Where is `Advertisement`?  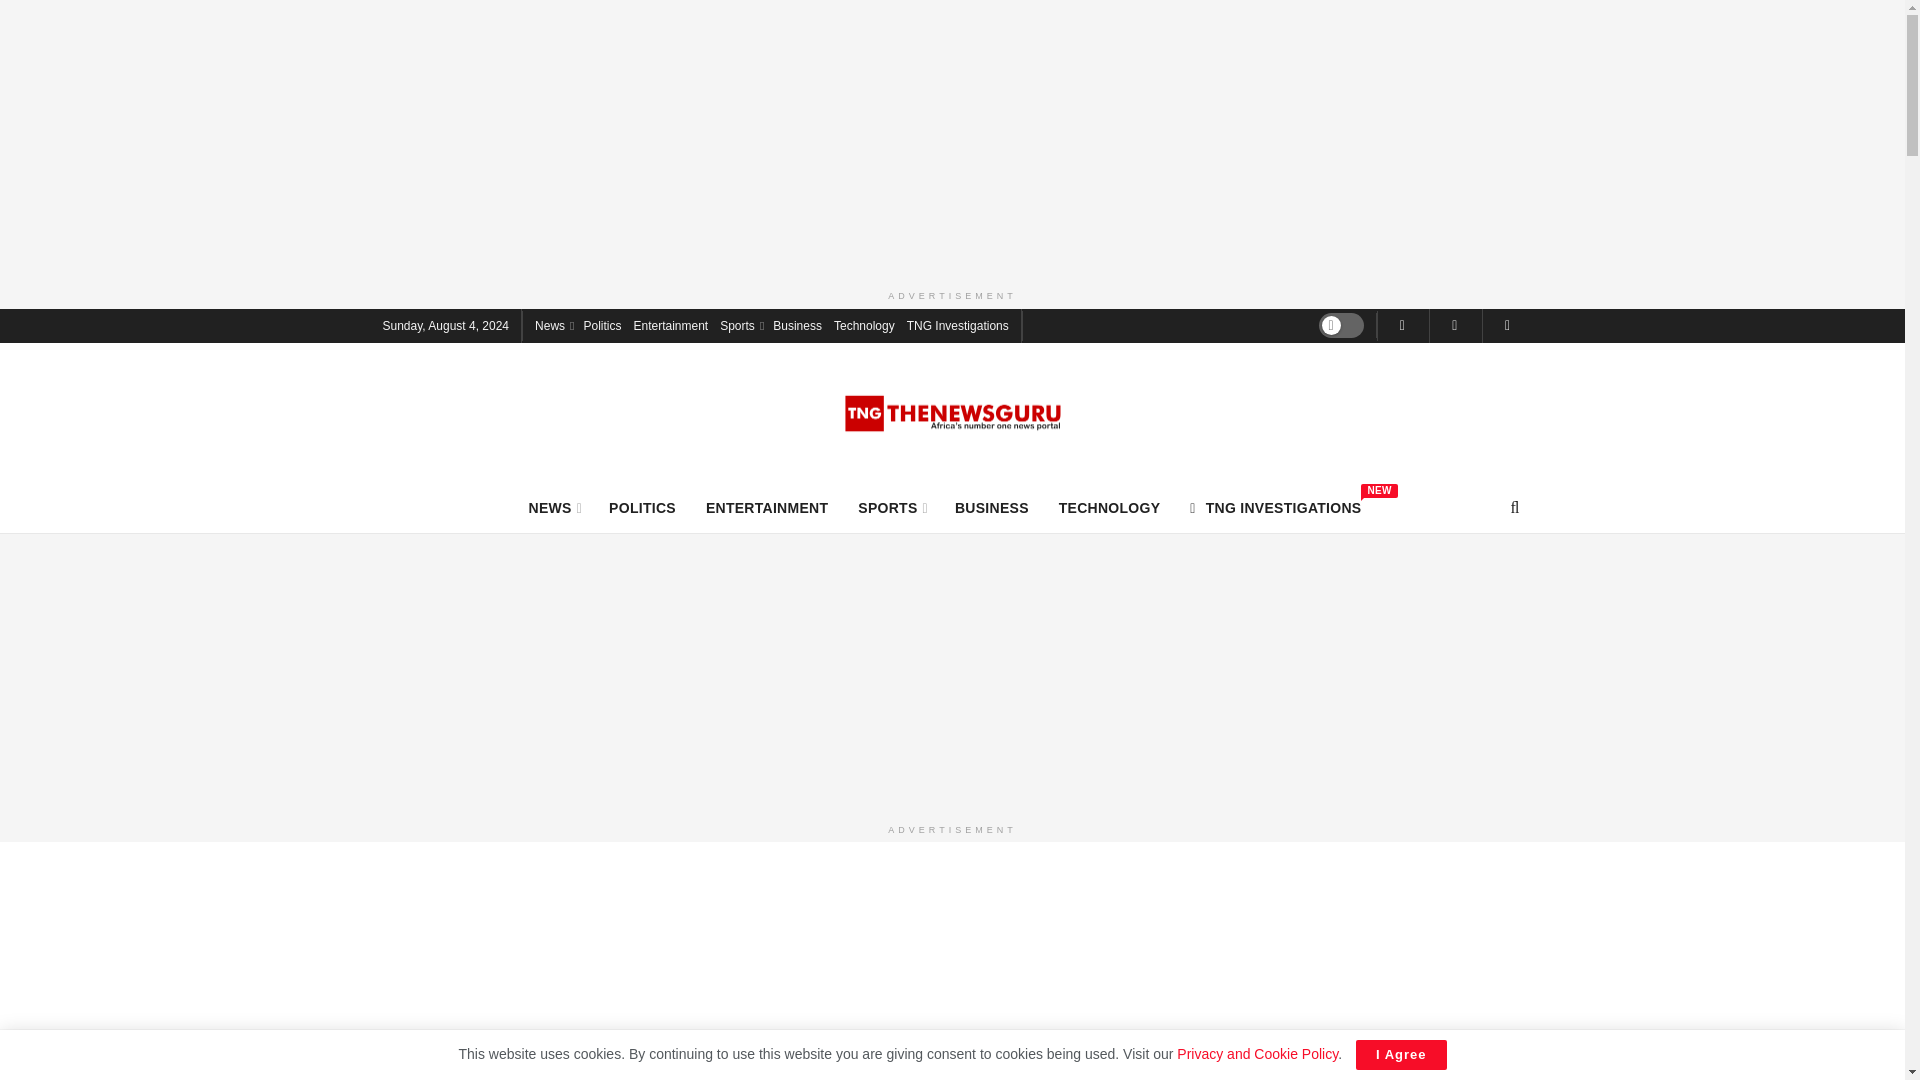 Advertisement is located at coordinates (642, 507).